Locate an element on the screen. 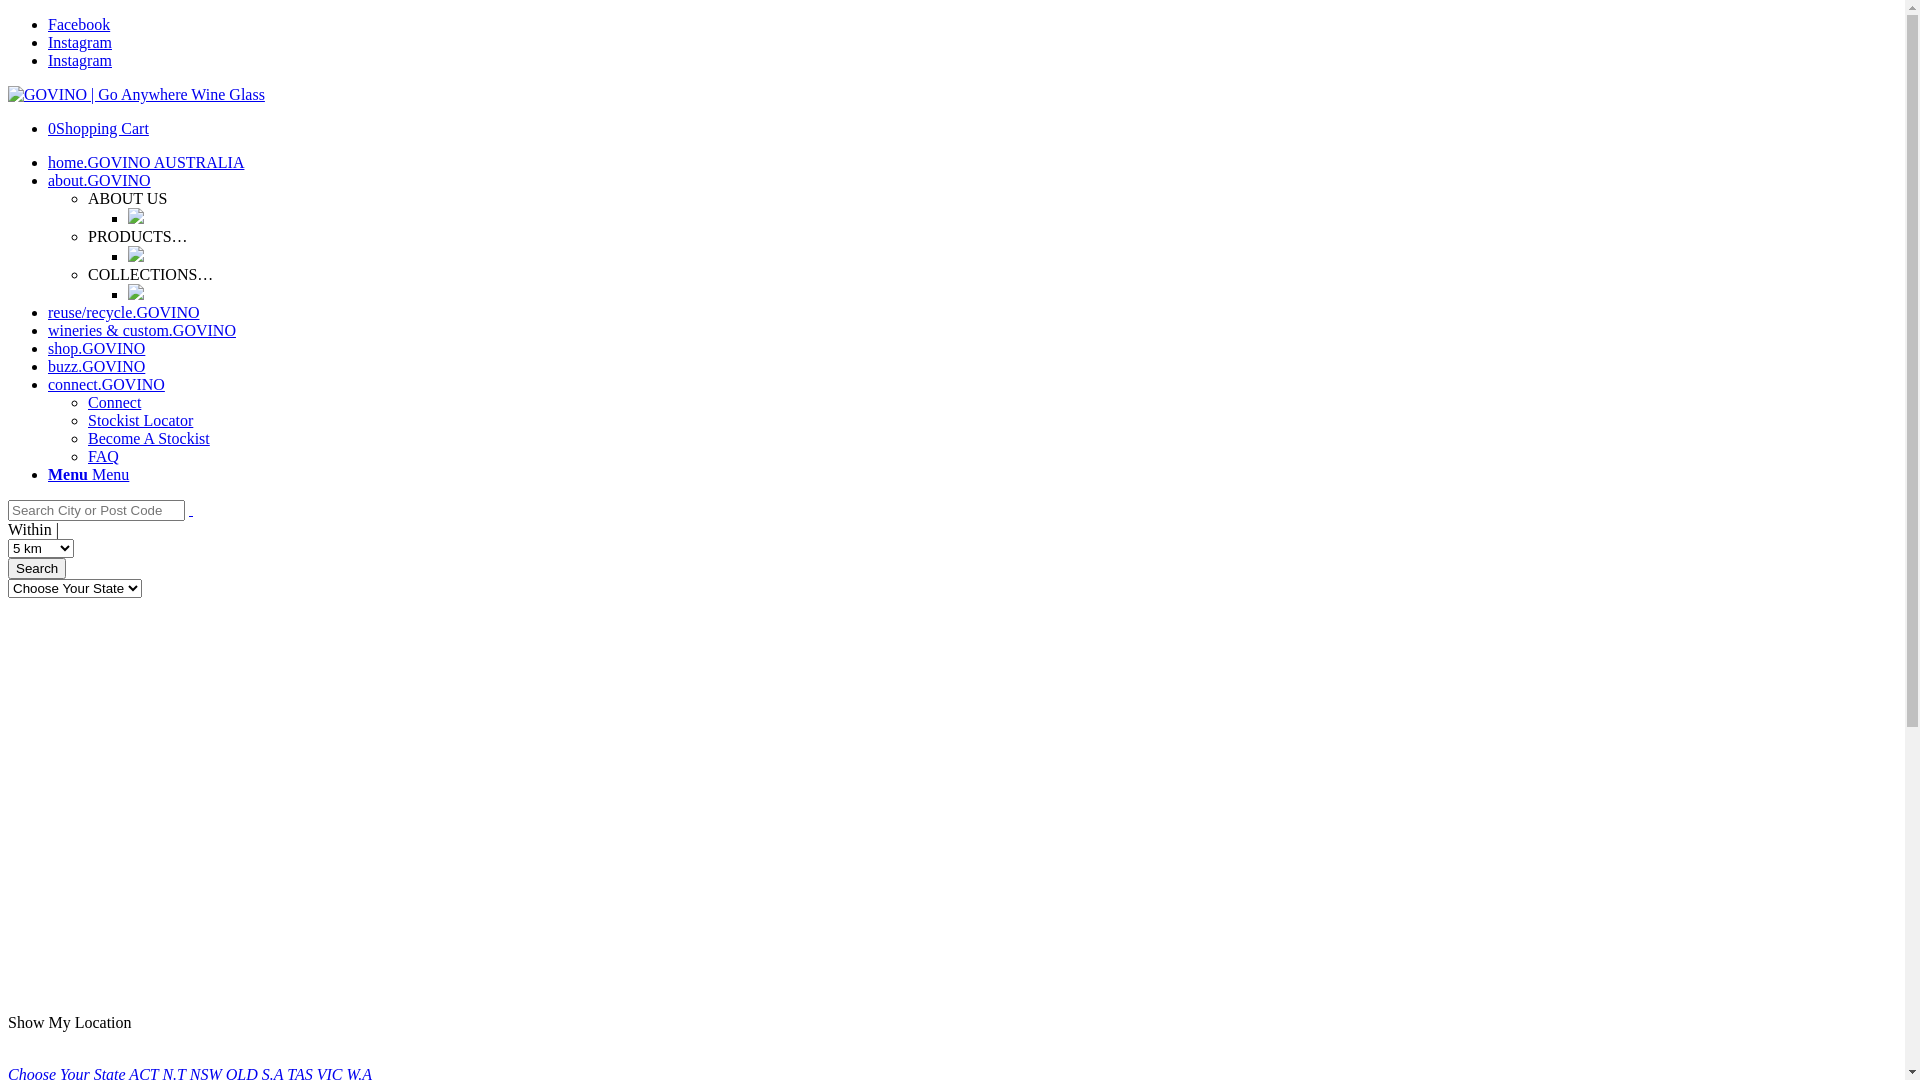  FAQ is located at coordinates (104, 456).